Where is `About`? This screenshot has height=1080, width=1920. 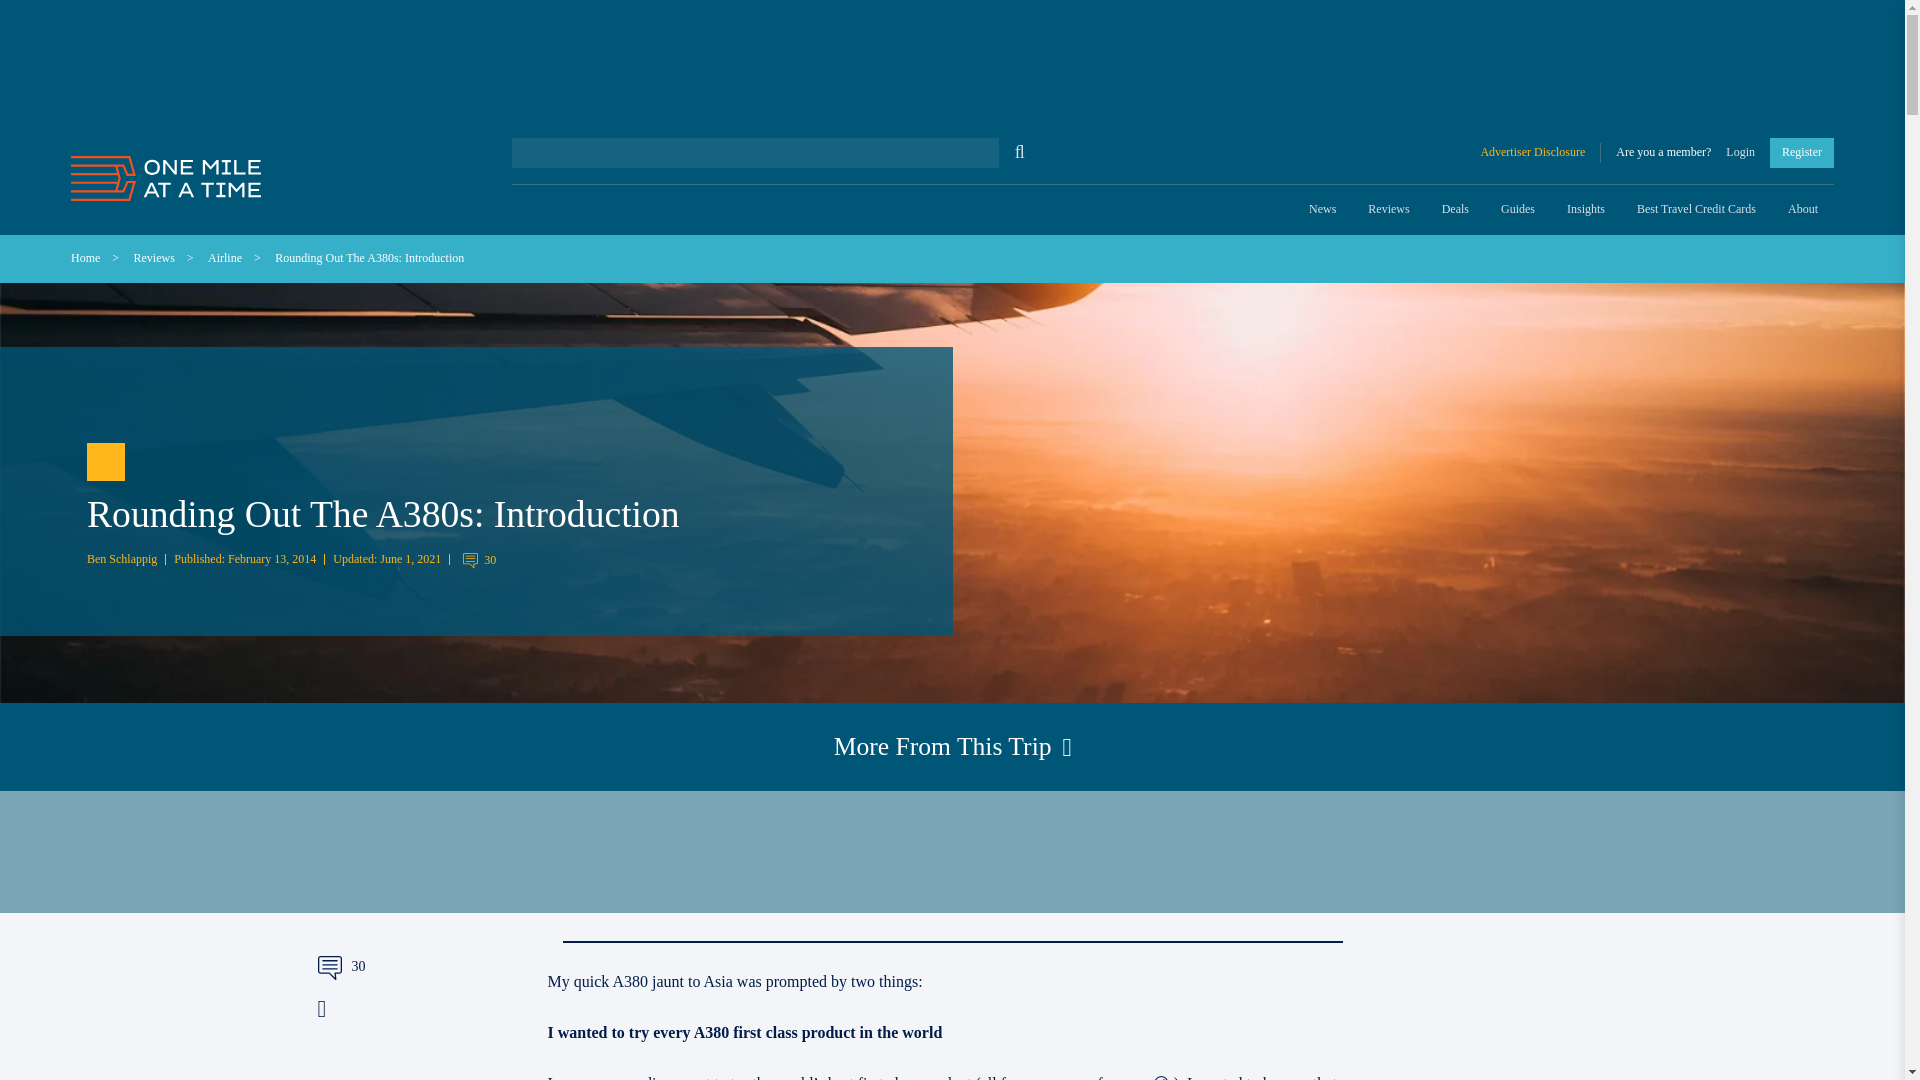
About is located at coordinates (1802, 210).